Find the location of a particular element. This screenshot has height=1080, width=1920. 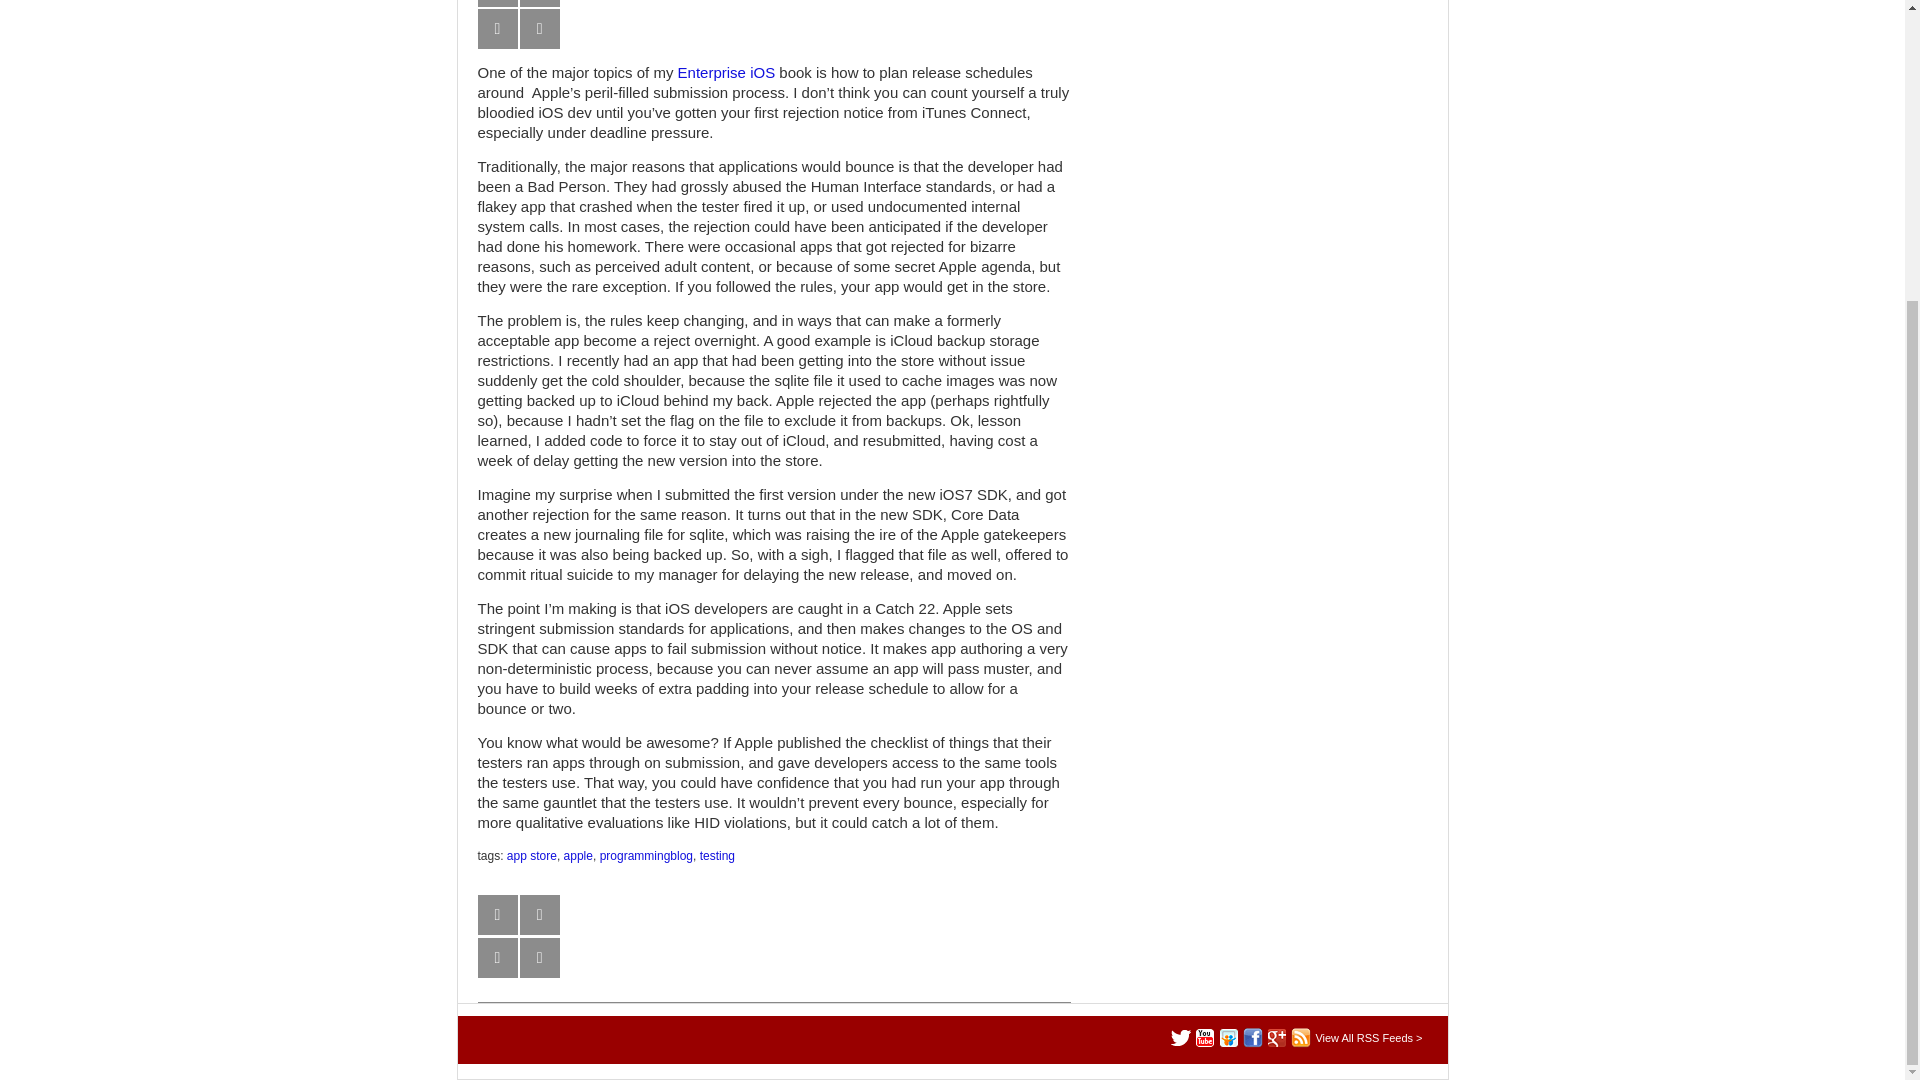

Developing Enterprise iOS Applications is located at coordinates (726, 72).